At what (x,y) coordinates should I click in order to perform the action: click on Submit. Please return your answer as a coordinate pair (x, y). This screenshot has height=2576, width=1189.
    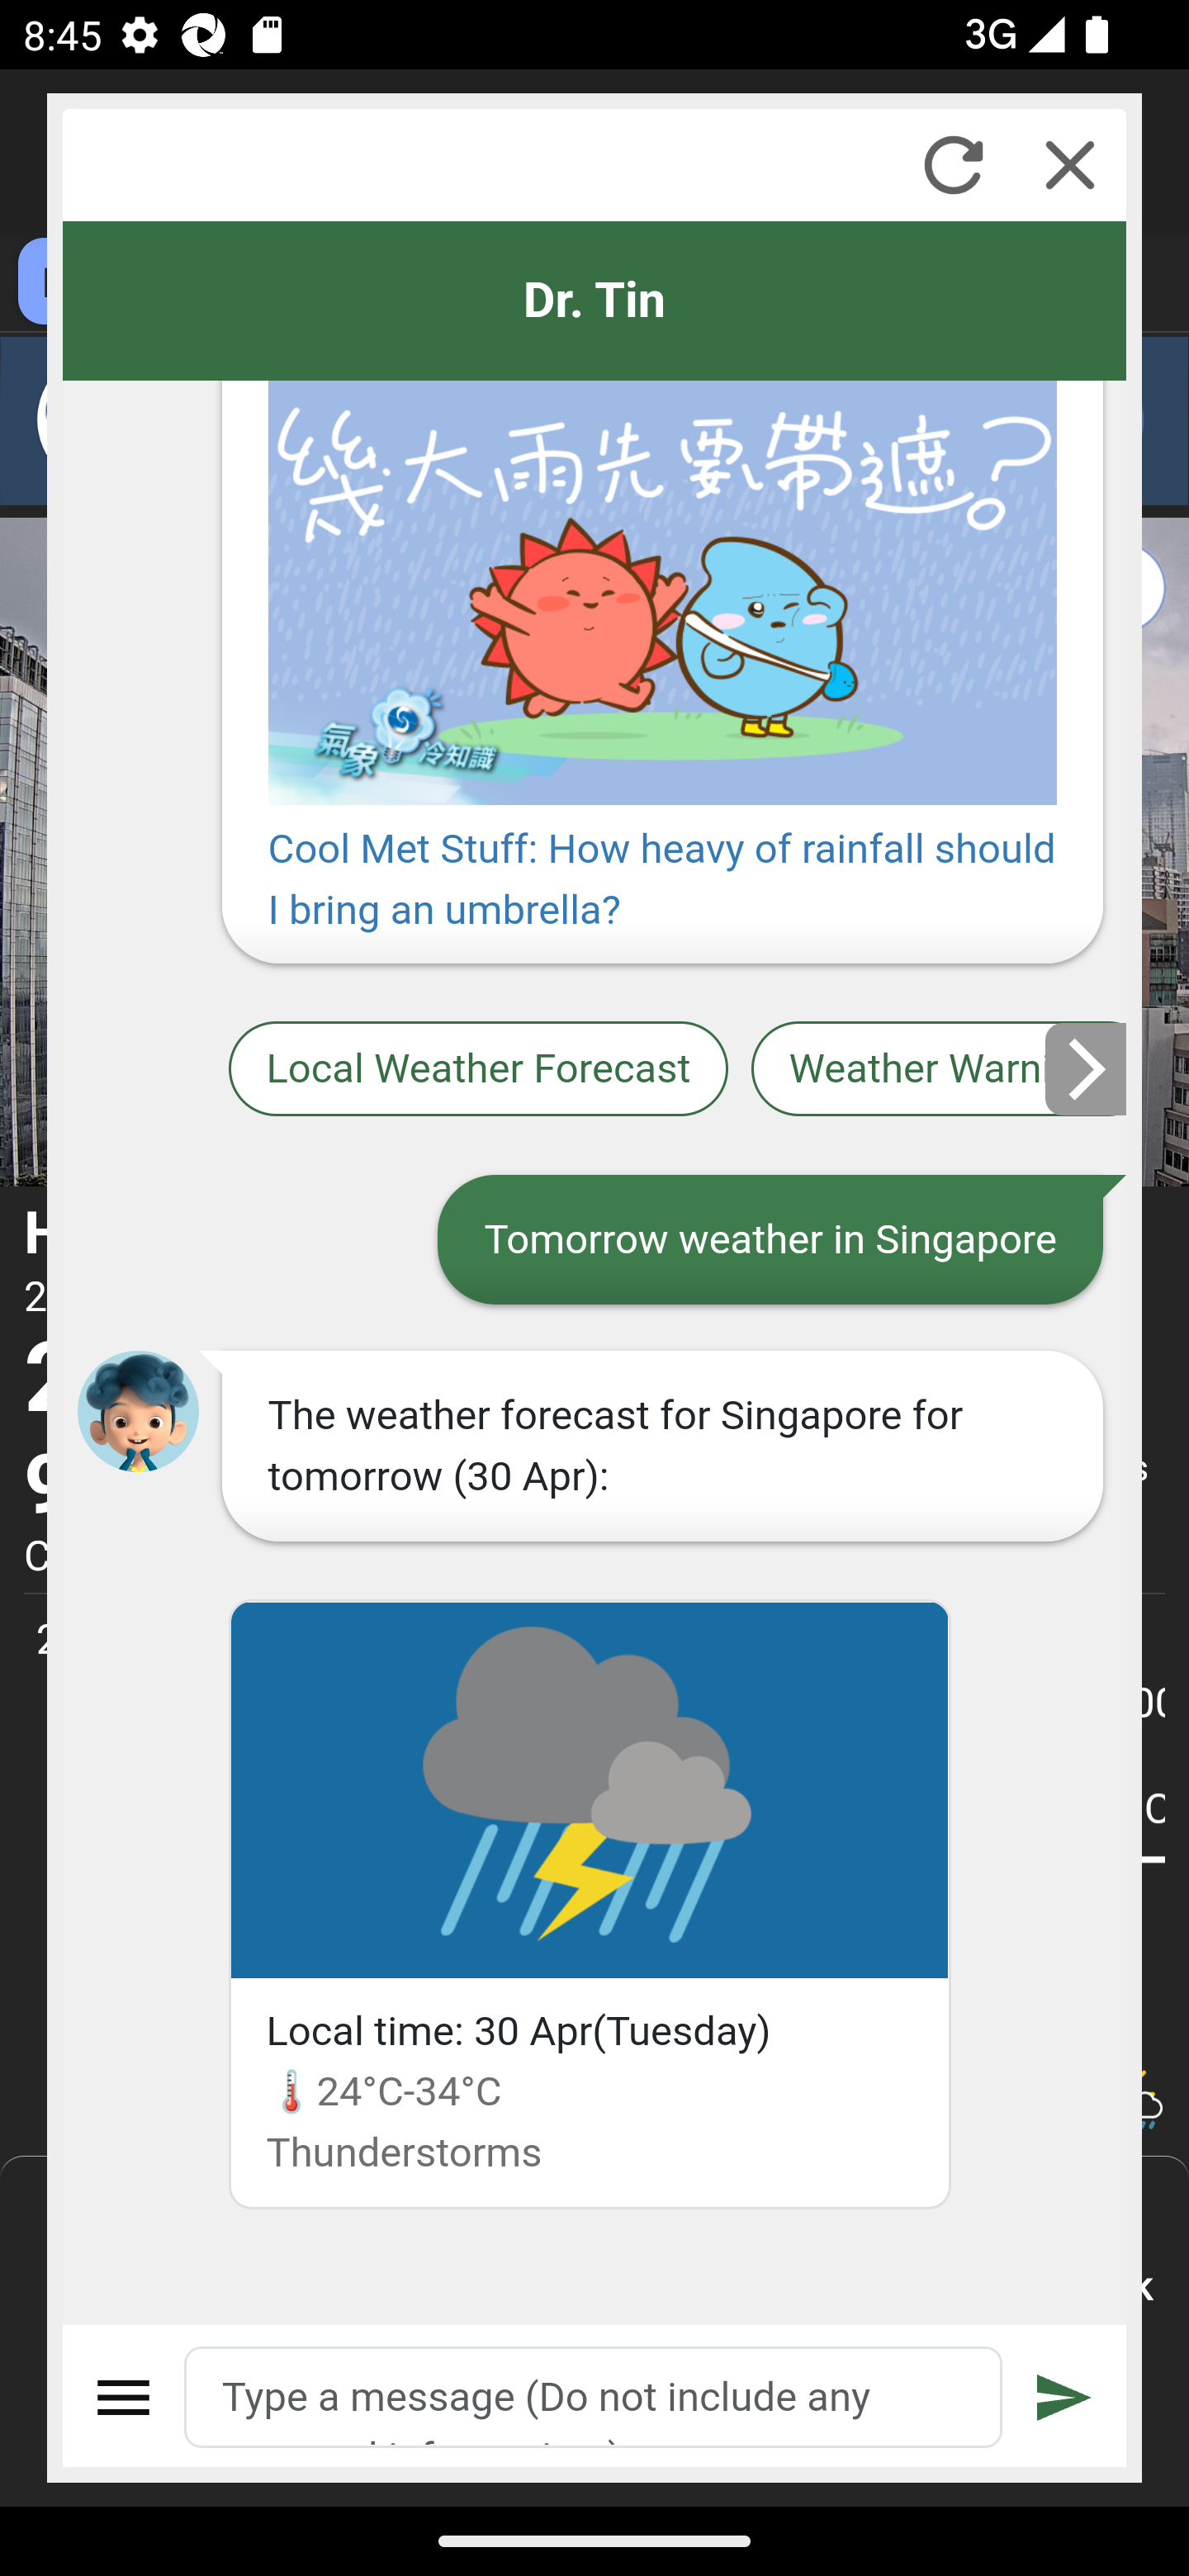
    Looking at the image, I should click on (1064, 2397).